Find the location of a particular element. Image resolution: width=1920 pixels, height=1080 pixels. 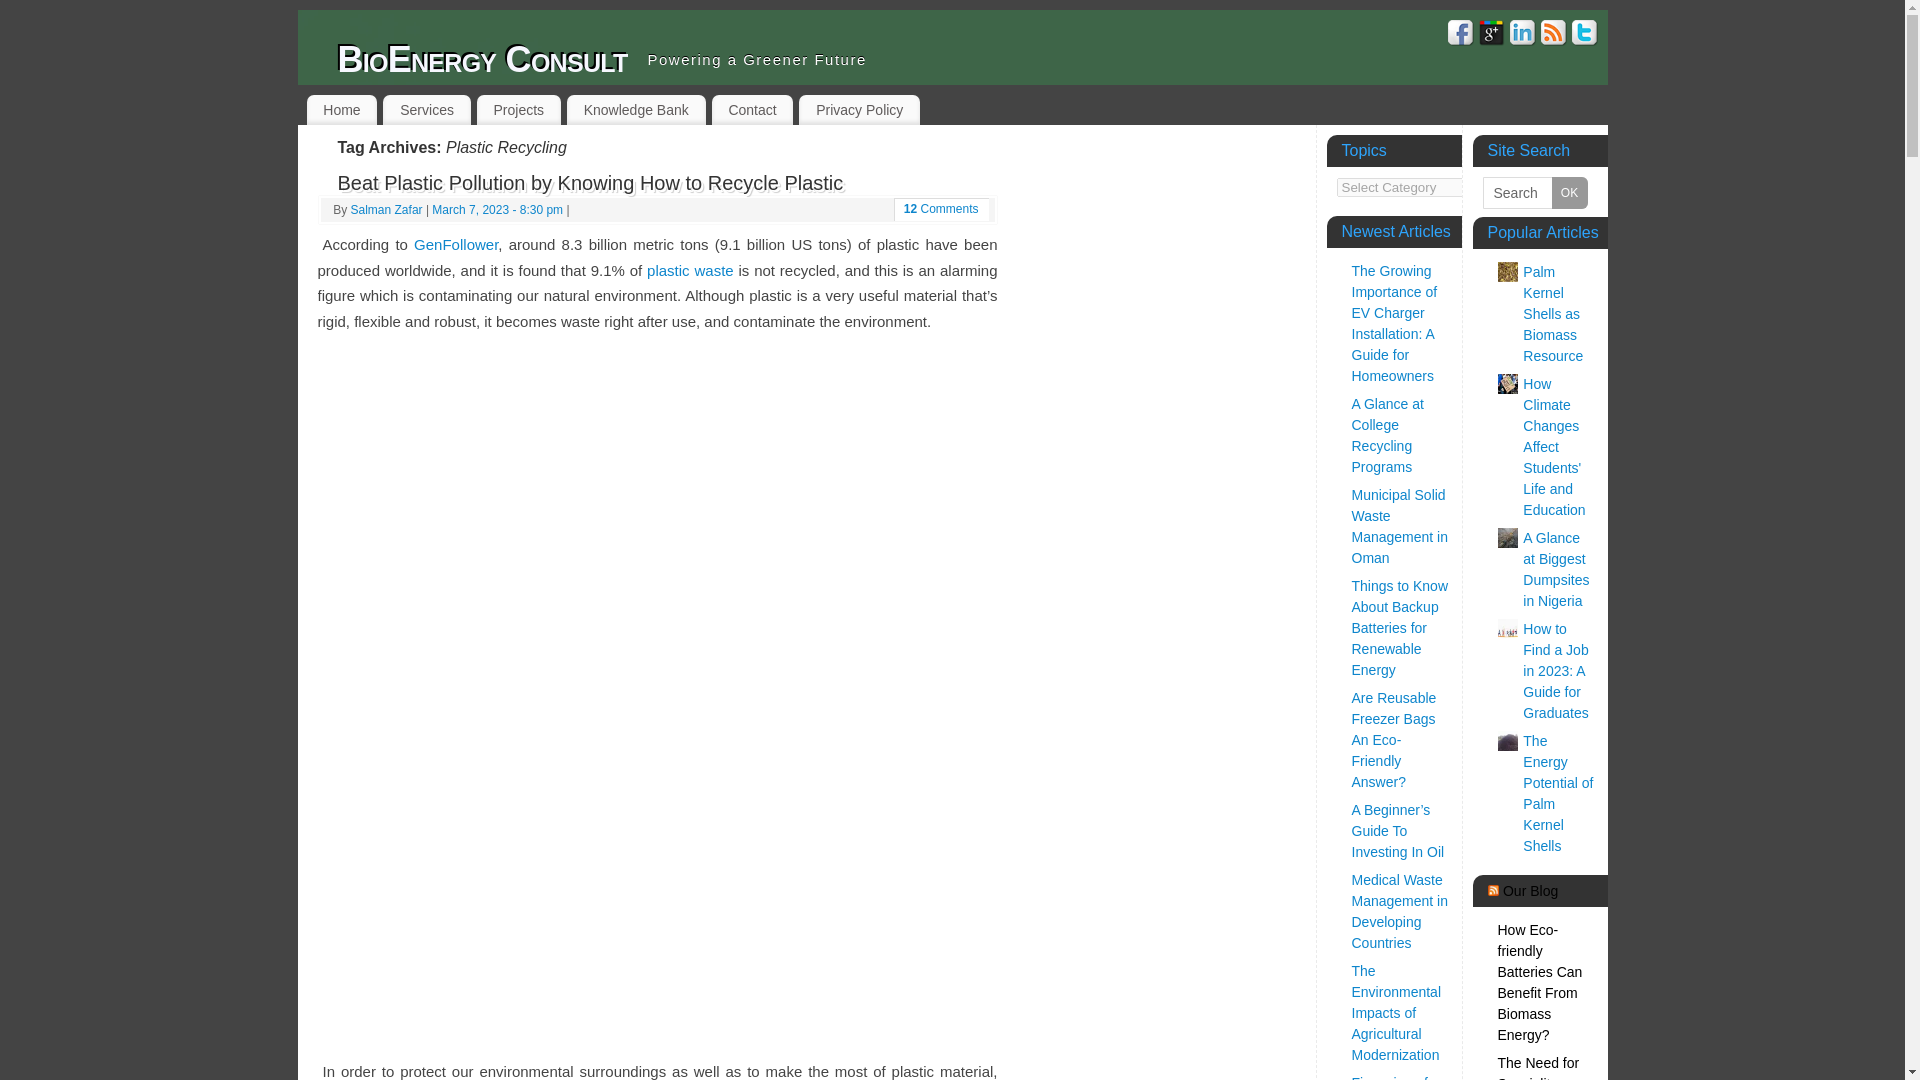

Services is located at coordinates (426, 110).